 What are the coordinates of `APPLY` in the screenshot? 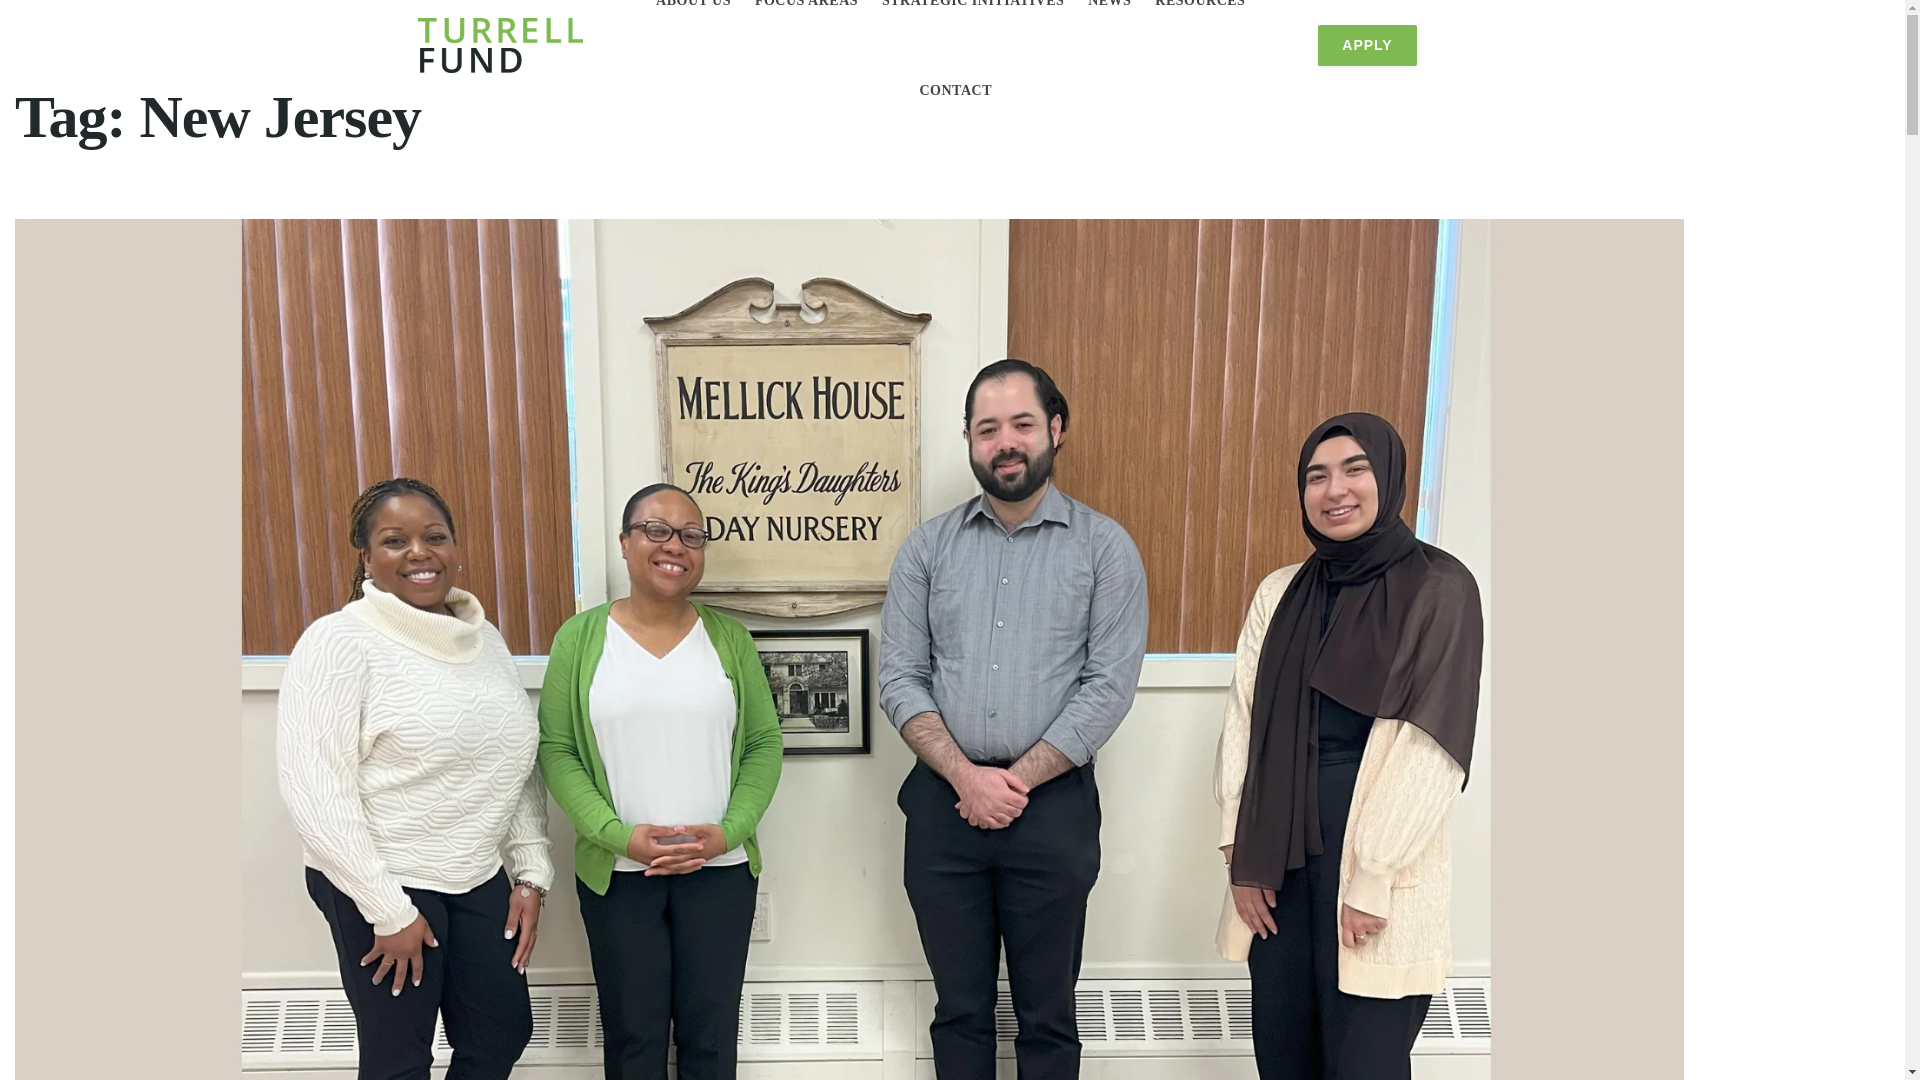 It's located at (1366, 44).